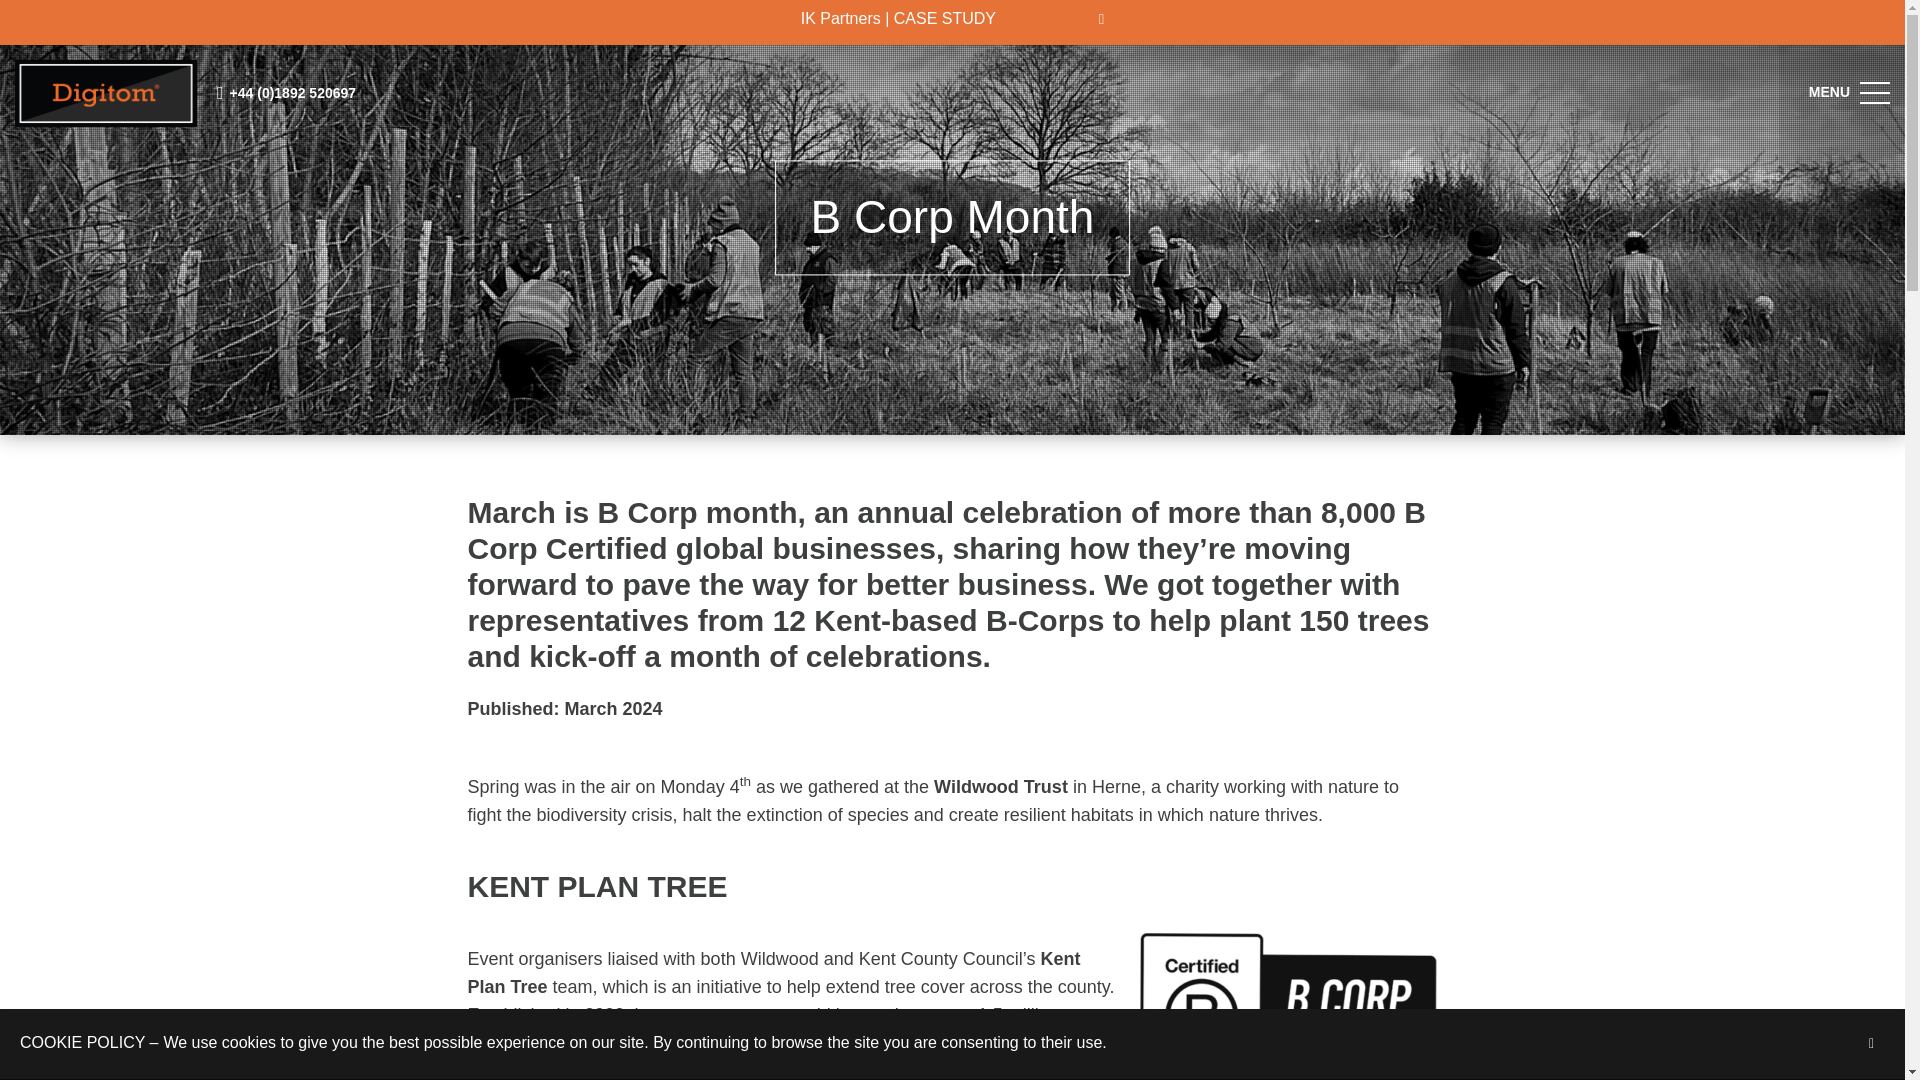 The height and width of the screenshot is (1080, 1920). Describe the element at coordinates (1000, 786) in the screenshot. I see `Wildwood Trust` at that location.